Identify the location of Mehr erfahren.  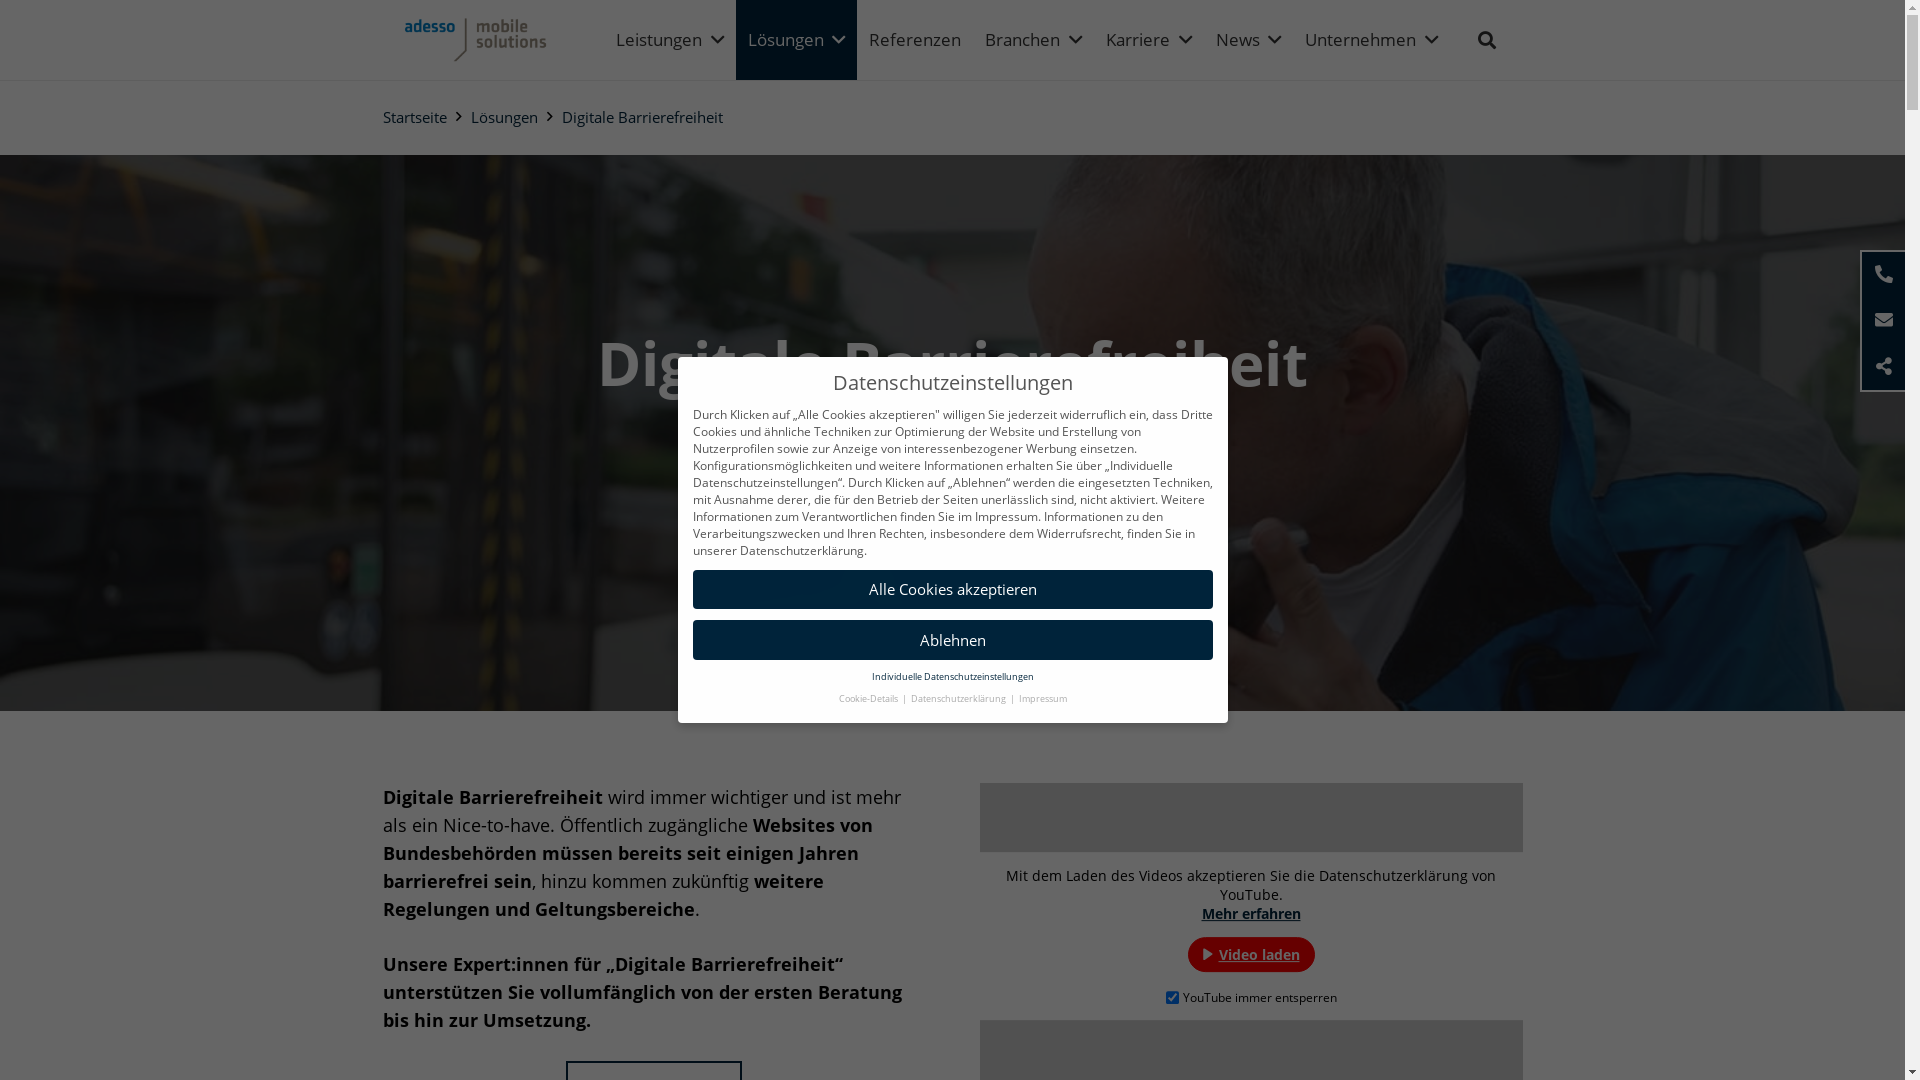
(1252, 914).